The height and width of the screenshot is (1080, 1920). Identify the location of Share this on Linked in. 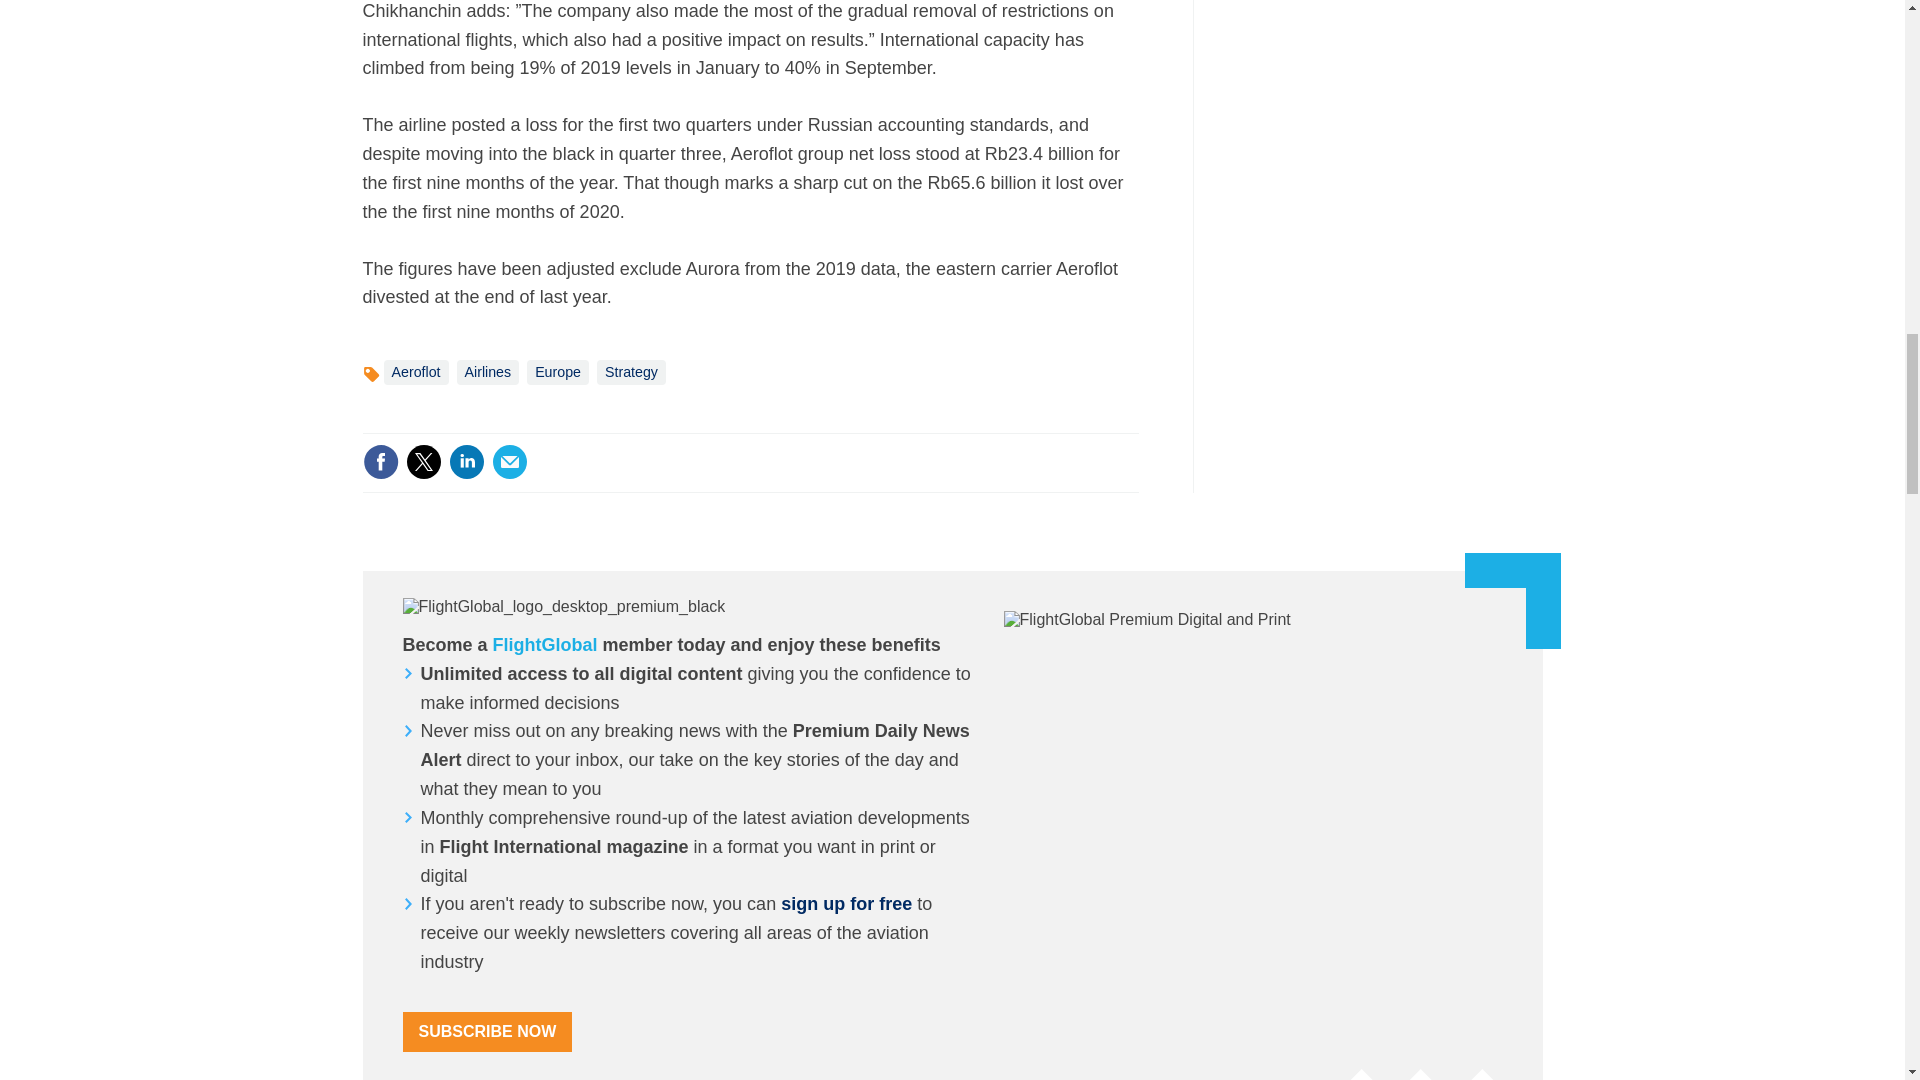
(465, 461).